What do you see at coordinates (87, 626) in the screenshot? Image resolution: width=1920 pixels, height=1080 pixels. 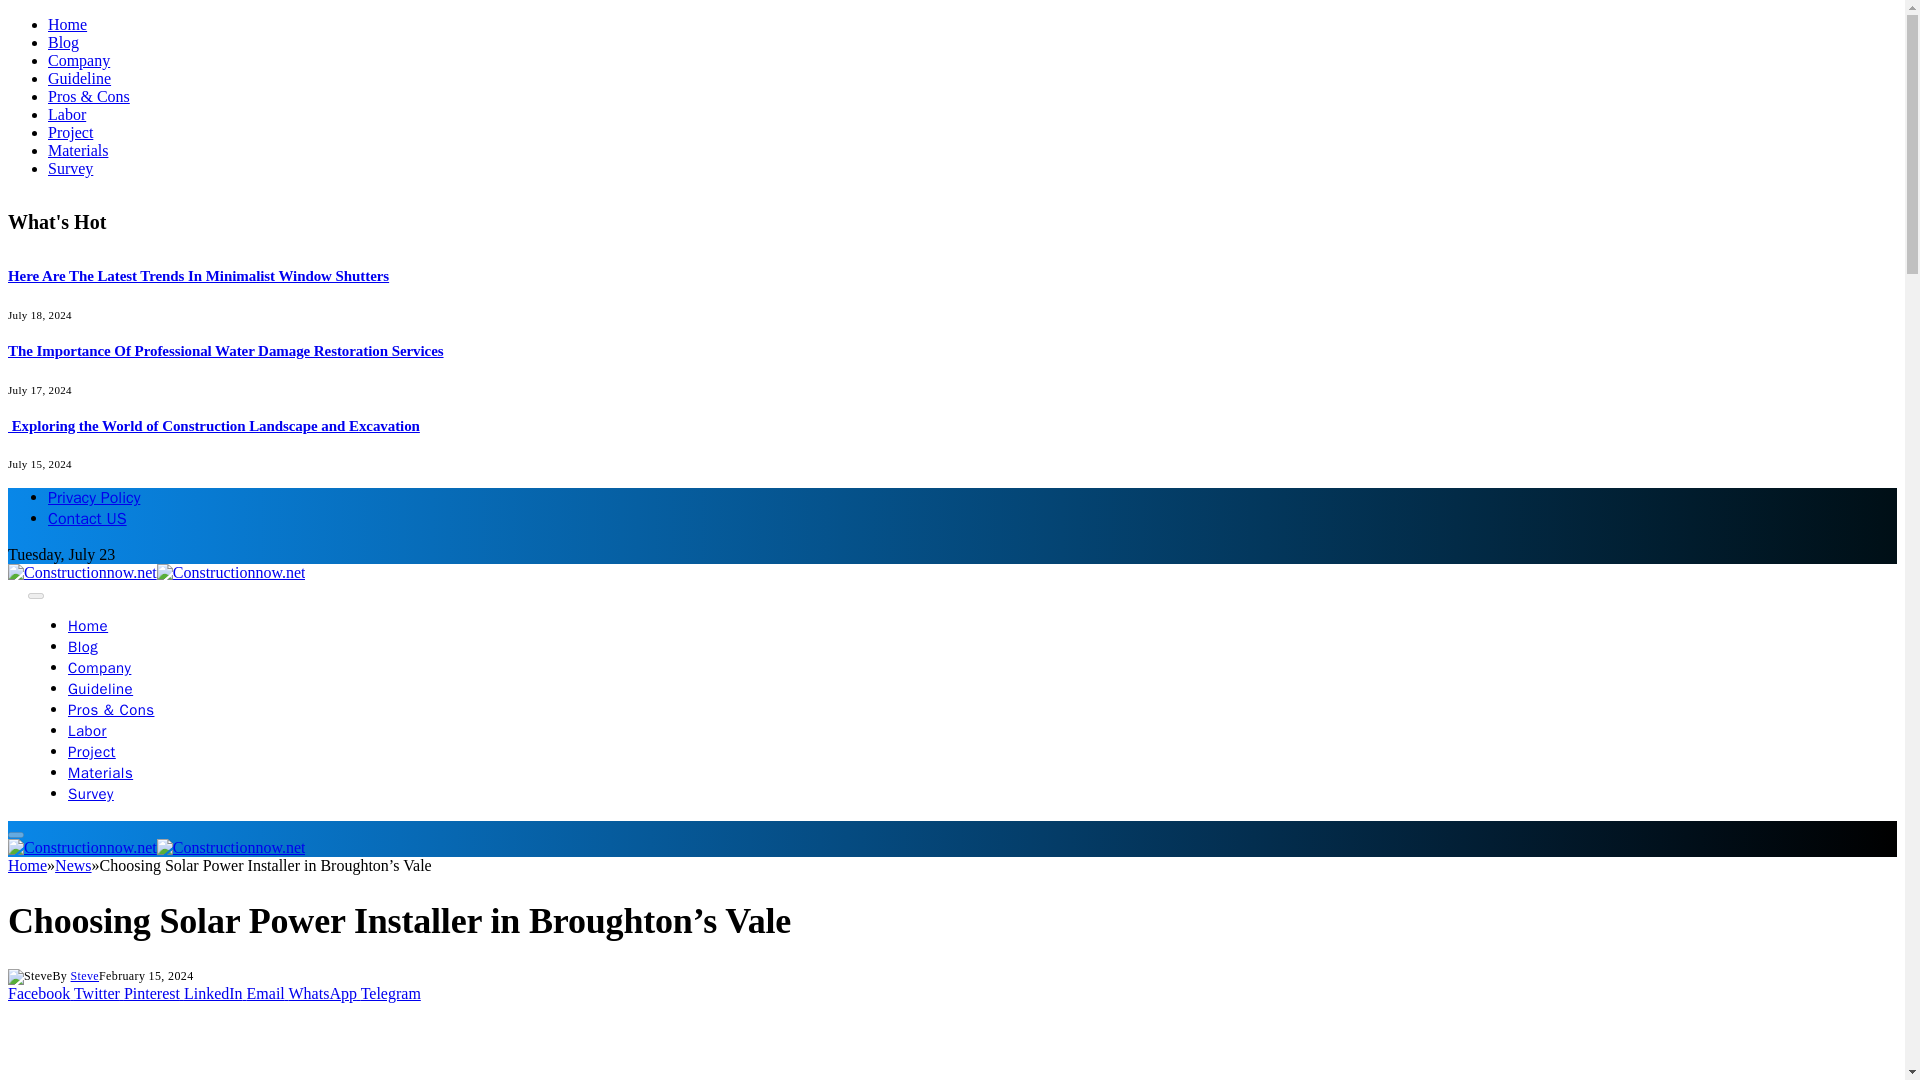 I see `Home` at bounding box center [87, 626].